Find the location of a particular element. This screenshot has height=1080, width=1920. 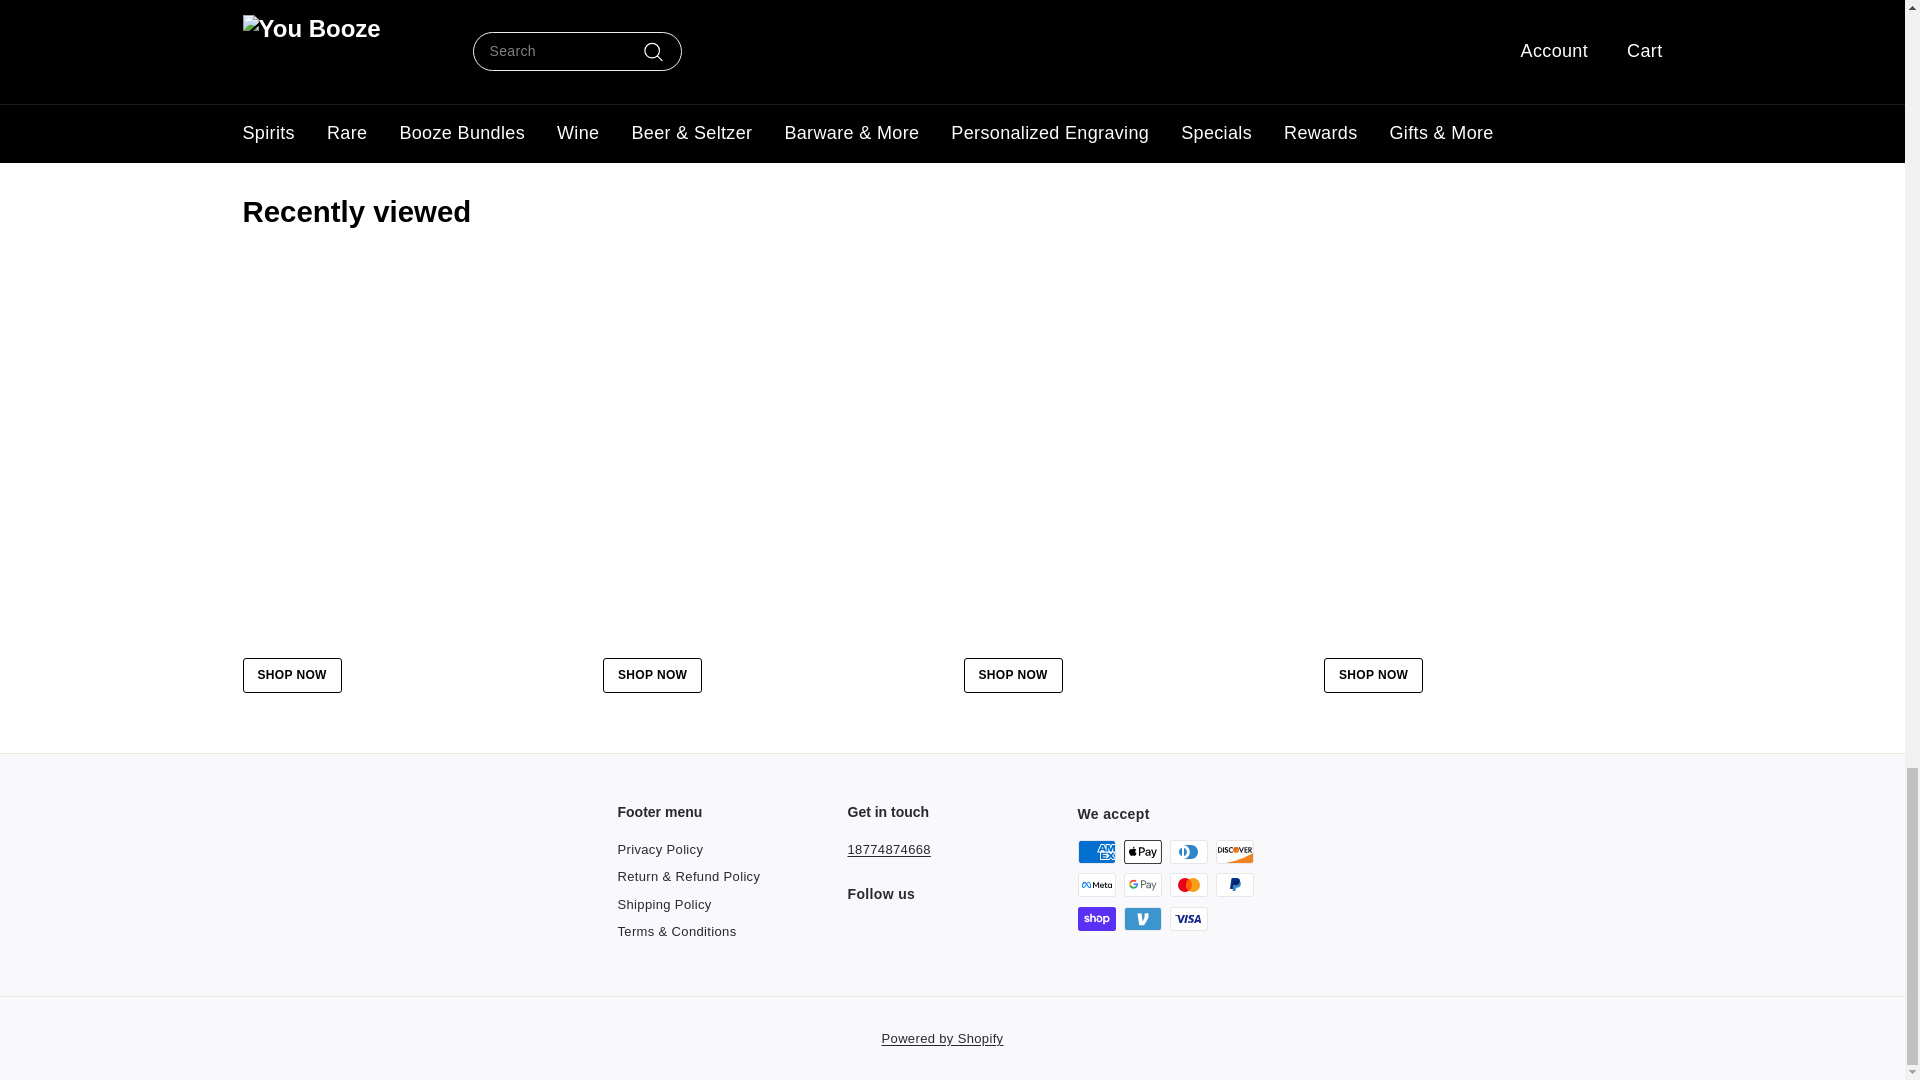

Diners Club is located at coordinates (1188, 852).